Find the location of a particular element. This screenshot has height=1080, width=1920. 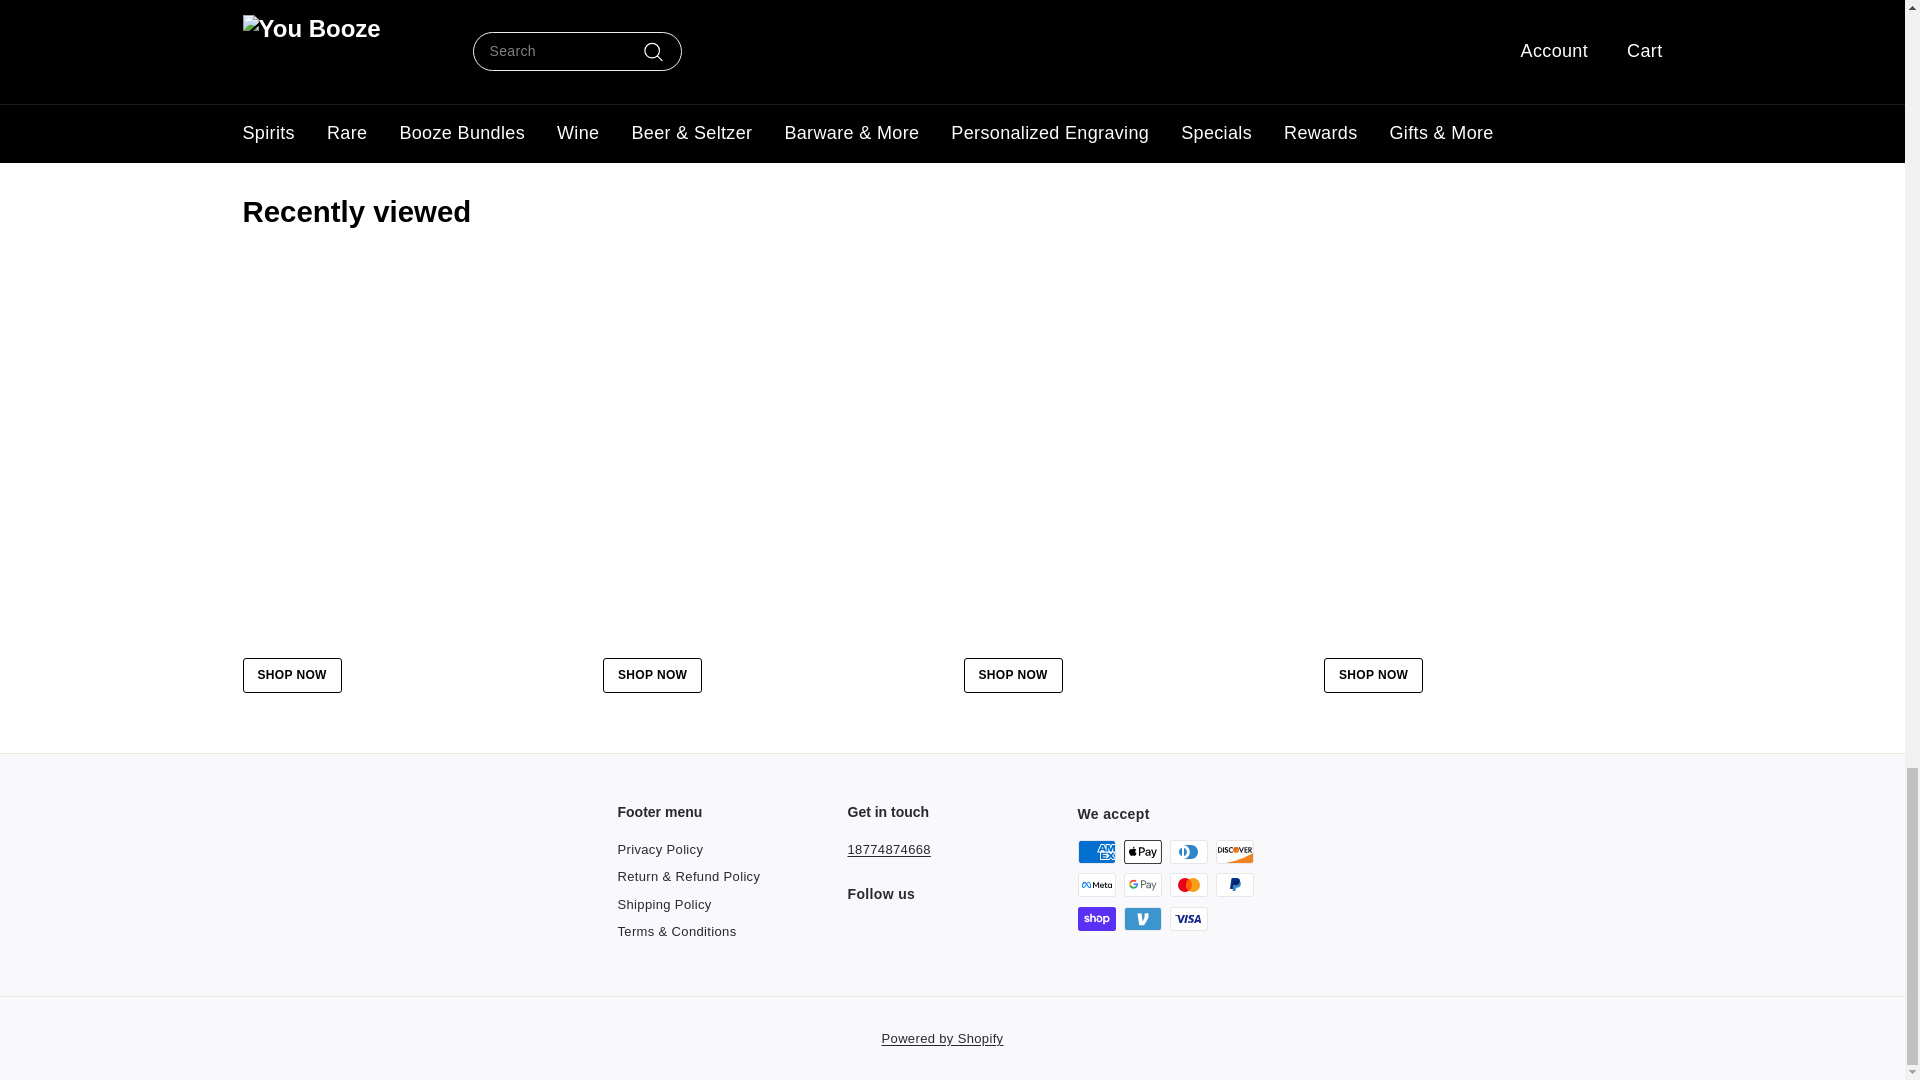

Diners Club is located at coordinates (1188, 852).